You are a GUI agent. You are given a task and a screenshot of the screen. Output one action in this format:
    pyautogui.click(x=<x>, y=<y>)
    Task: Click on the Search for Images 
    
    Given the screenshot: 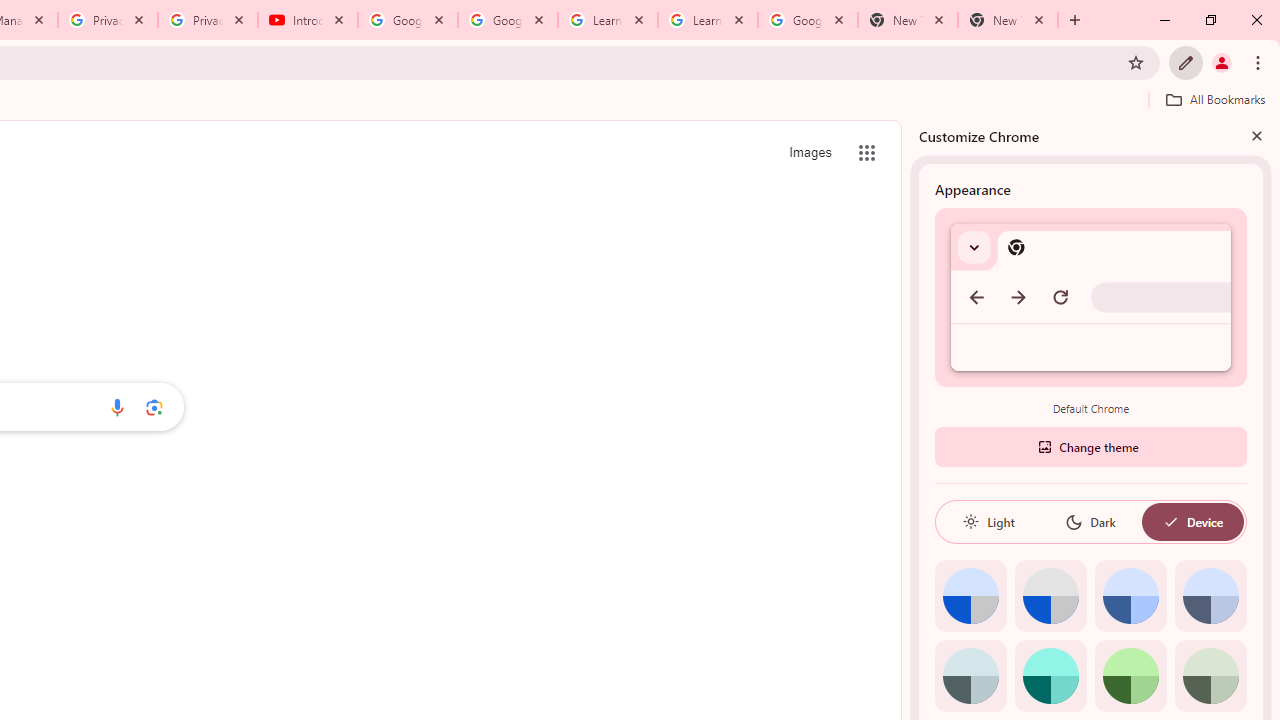 What is the action you would take?
    pyautogui.click(x=810, y=152)
    